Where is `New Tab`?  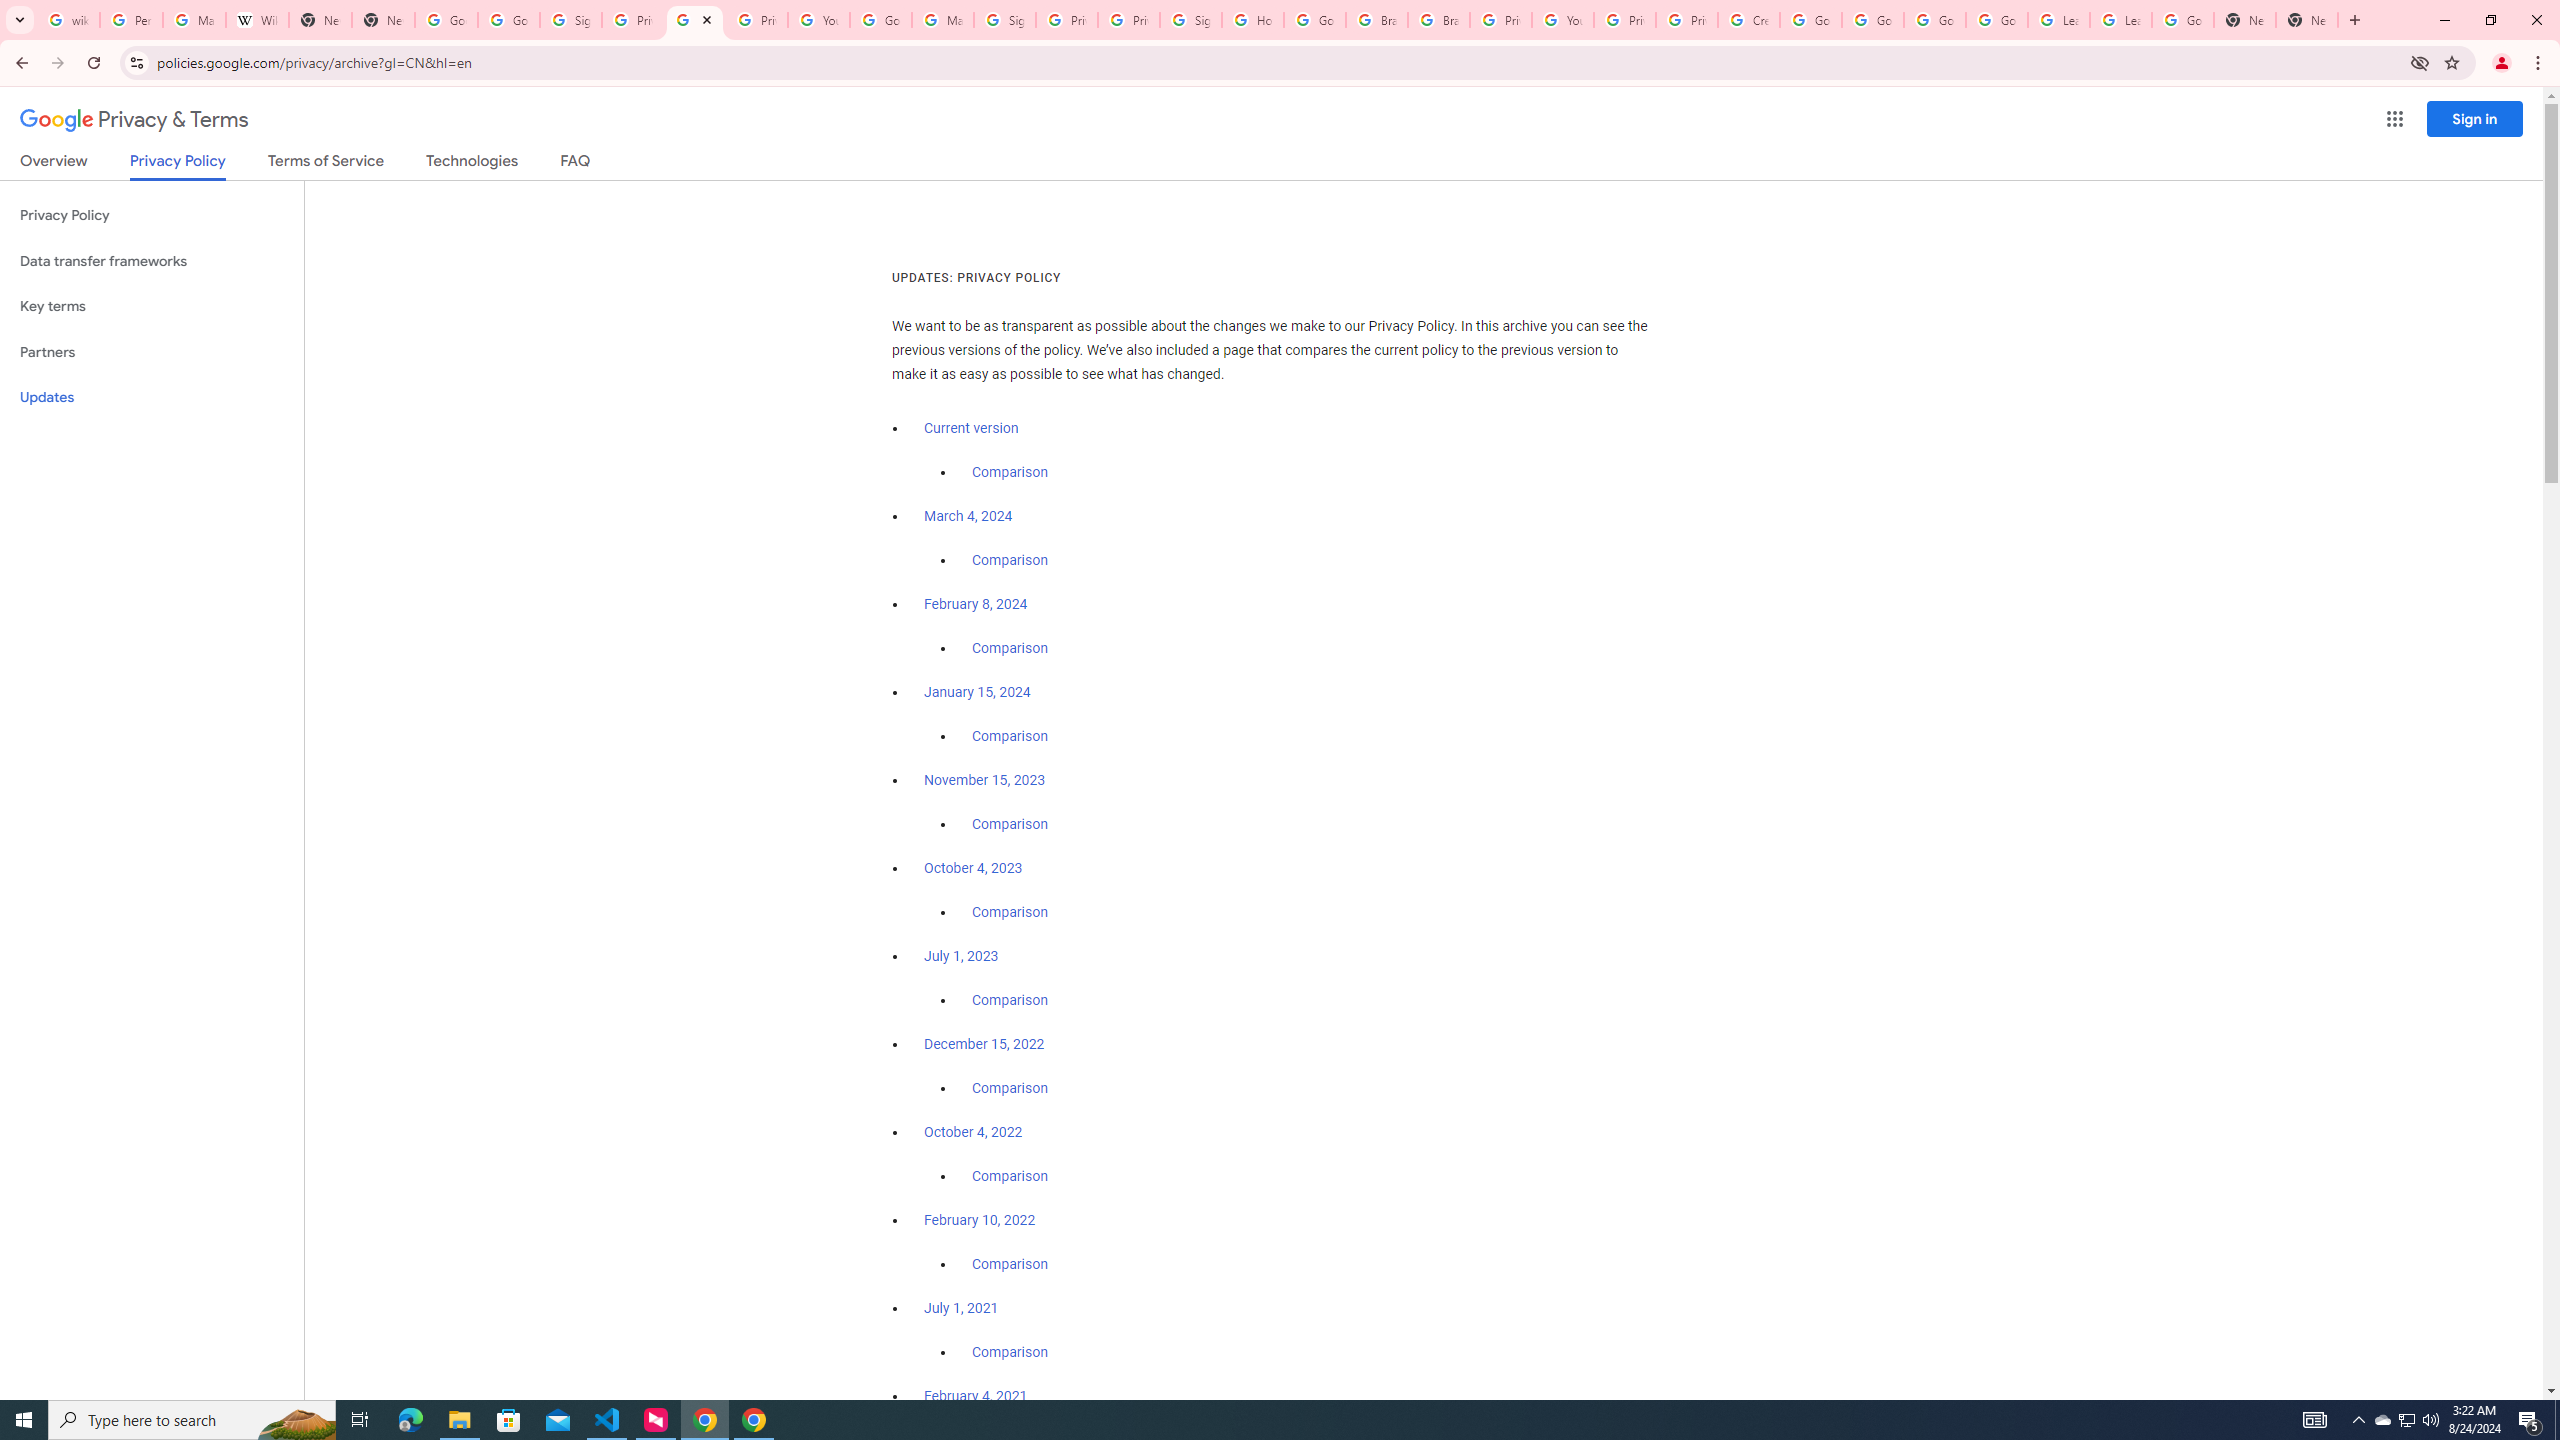
New Tab is located at coordinates (2308, 20).